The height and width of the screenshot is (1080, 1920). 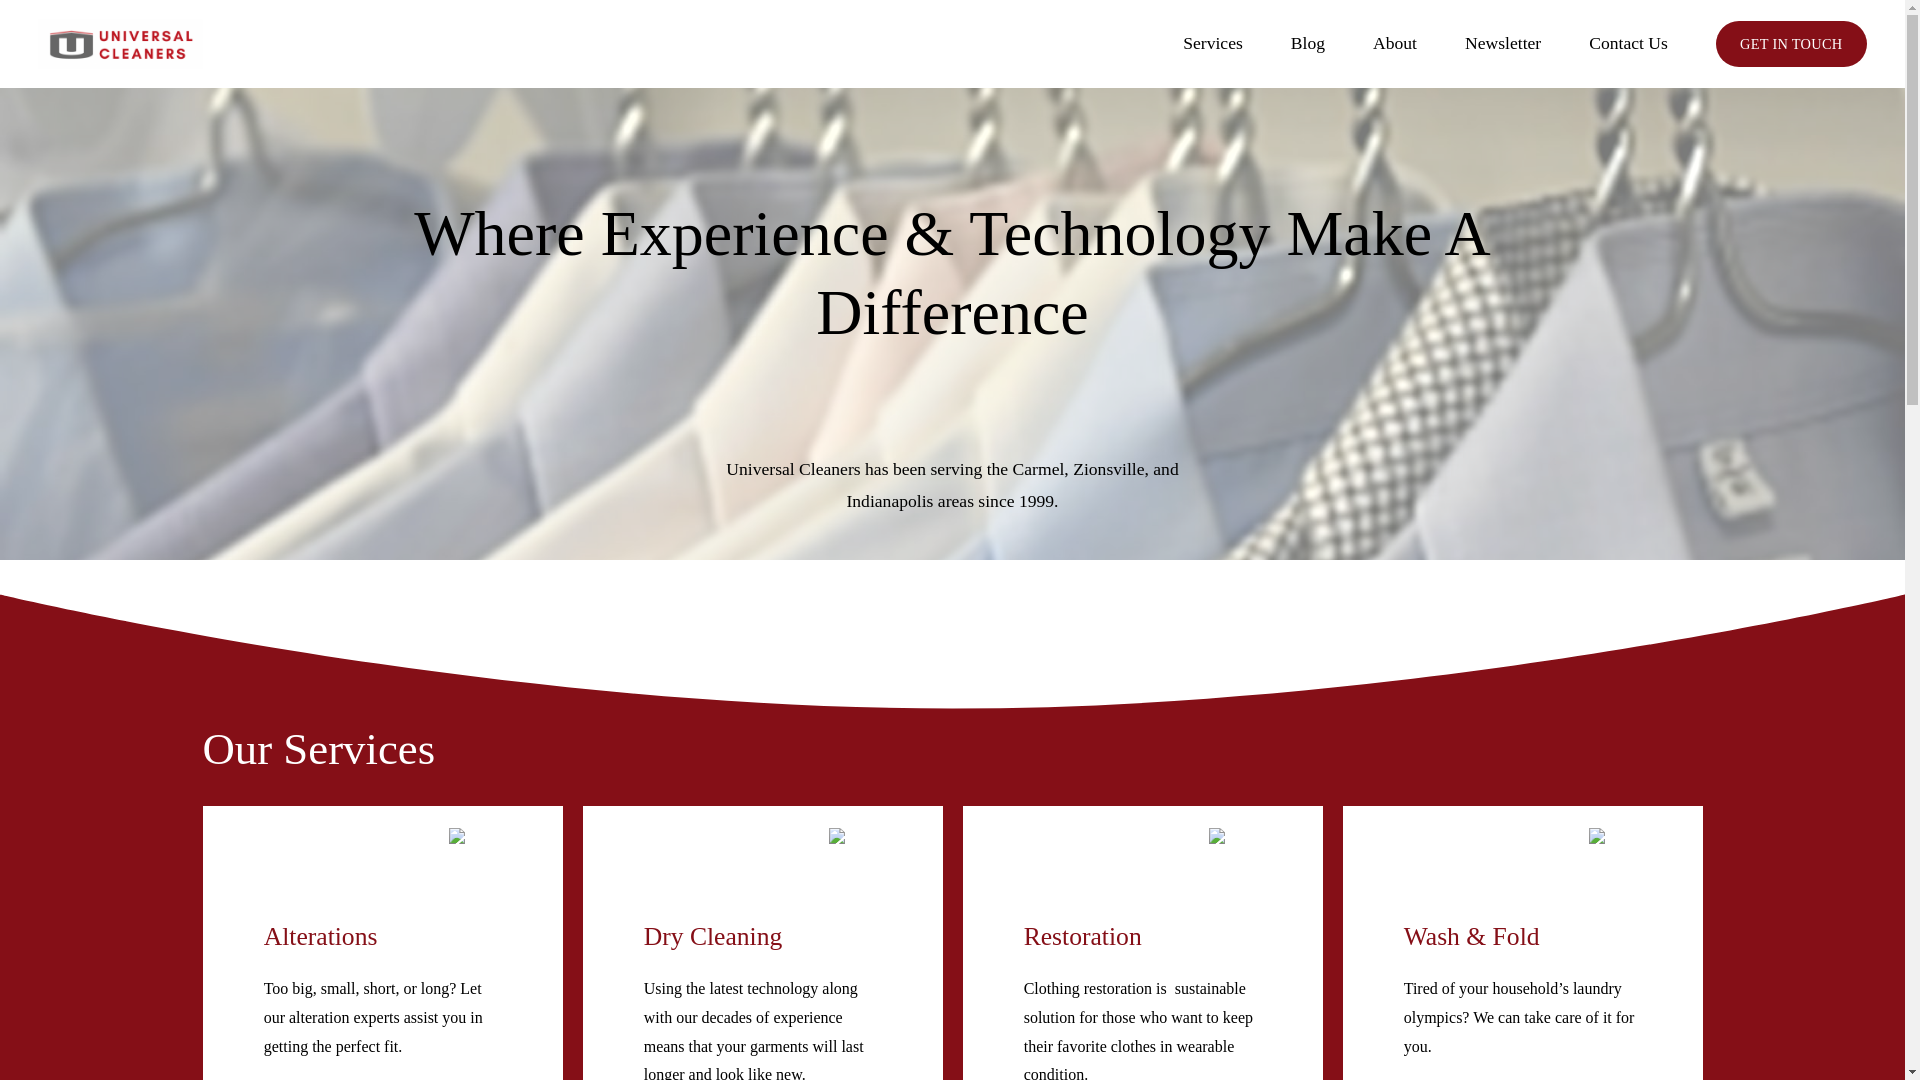 I want to click on Services, so click(x=1212, y=44).